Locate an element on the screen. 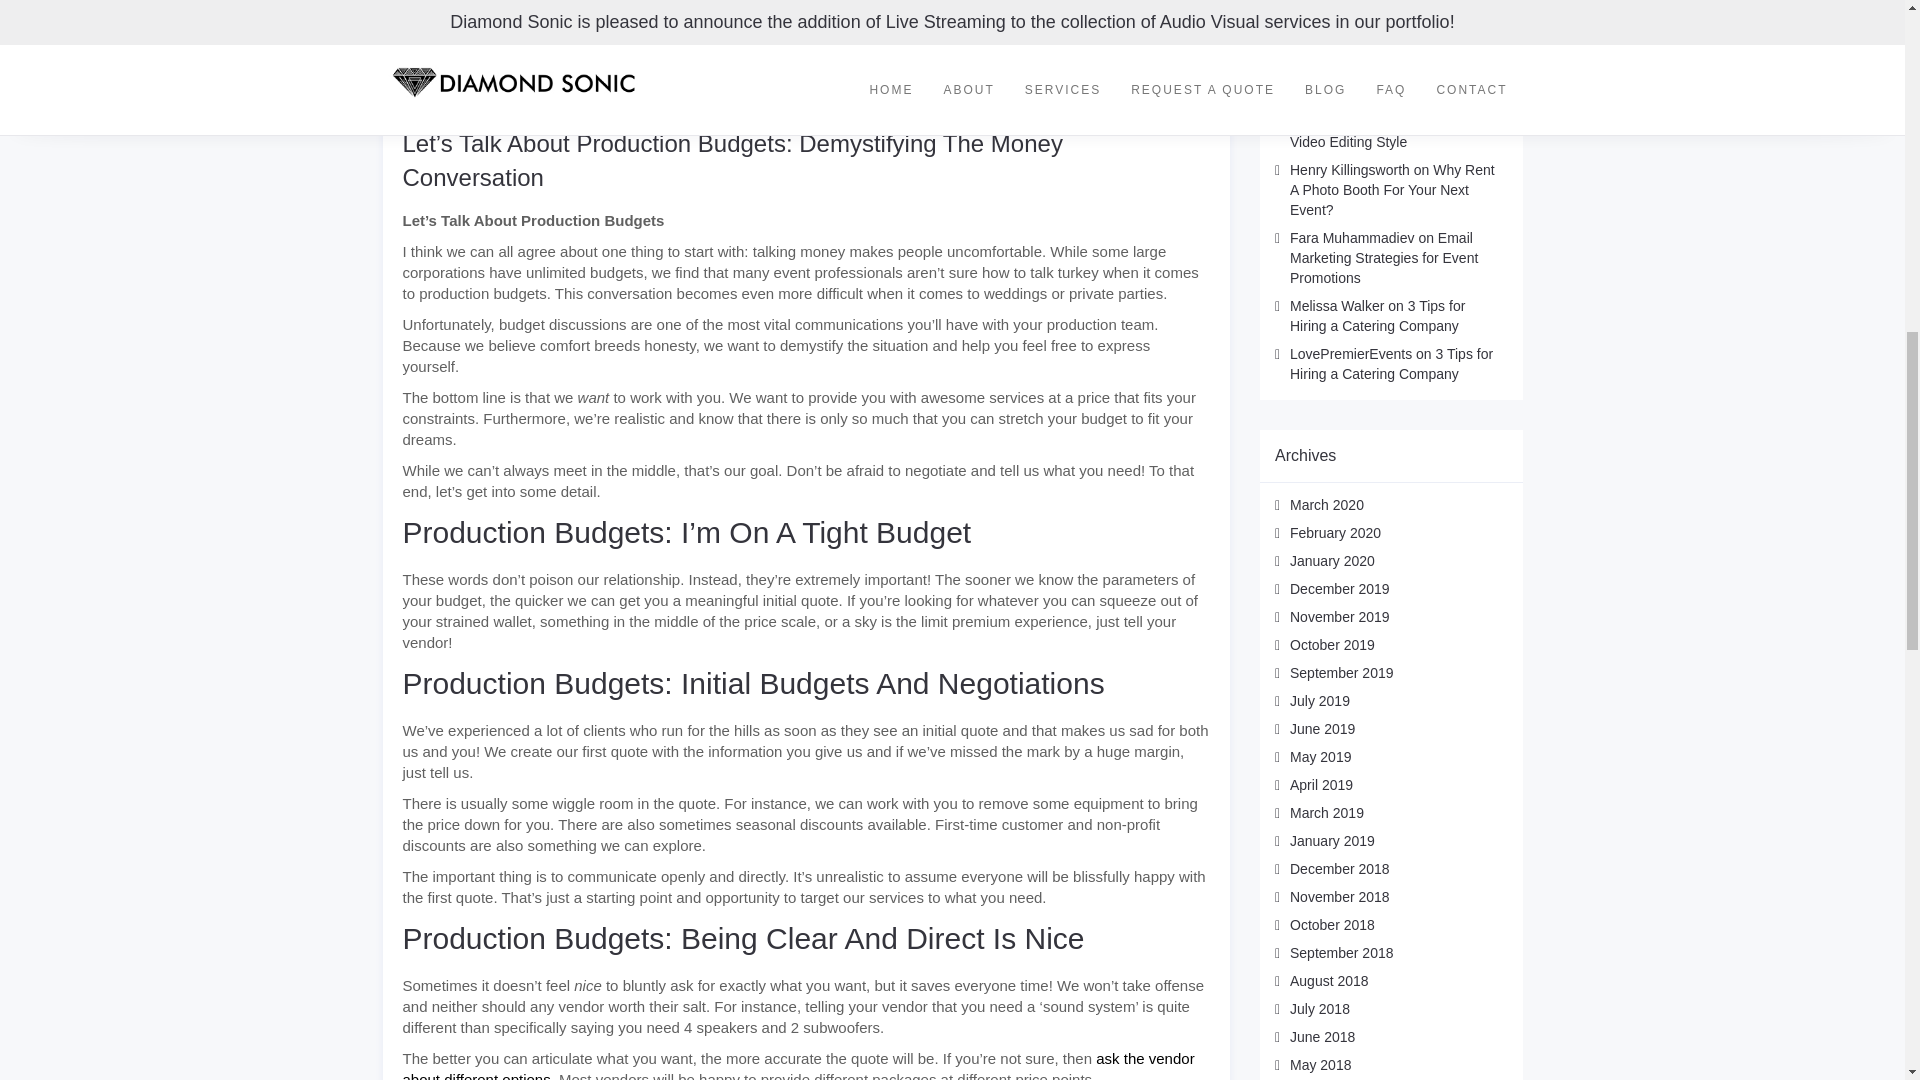  Manoj Nath is located at coordinates (1326, 102).